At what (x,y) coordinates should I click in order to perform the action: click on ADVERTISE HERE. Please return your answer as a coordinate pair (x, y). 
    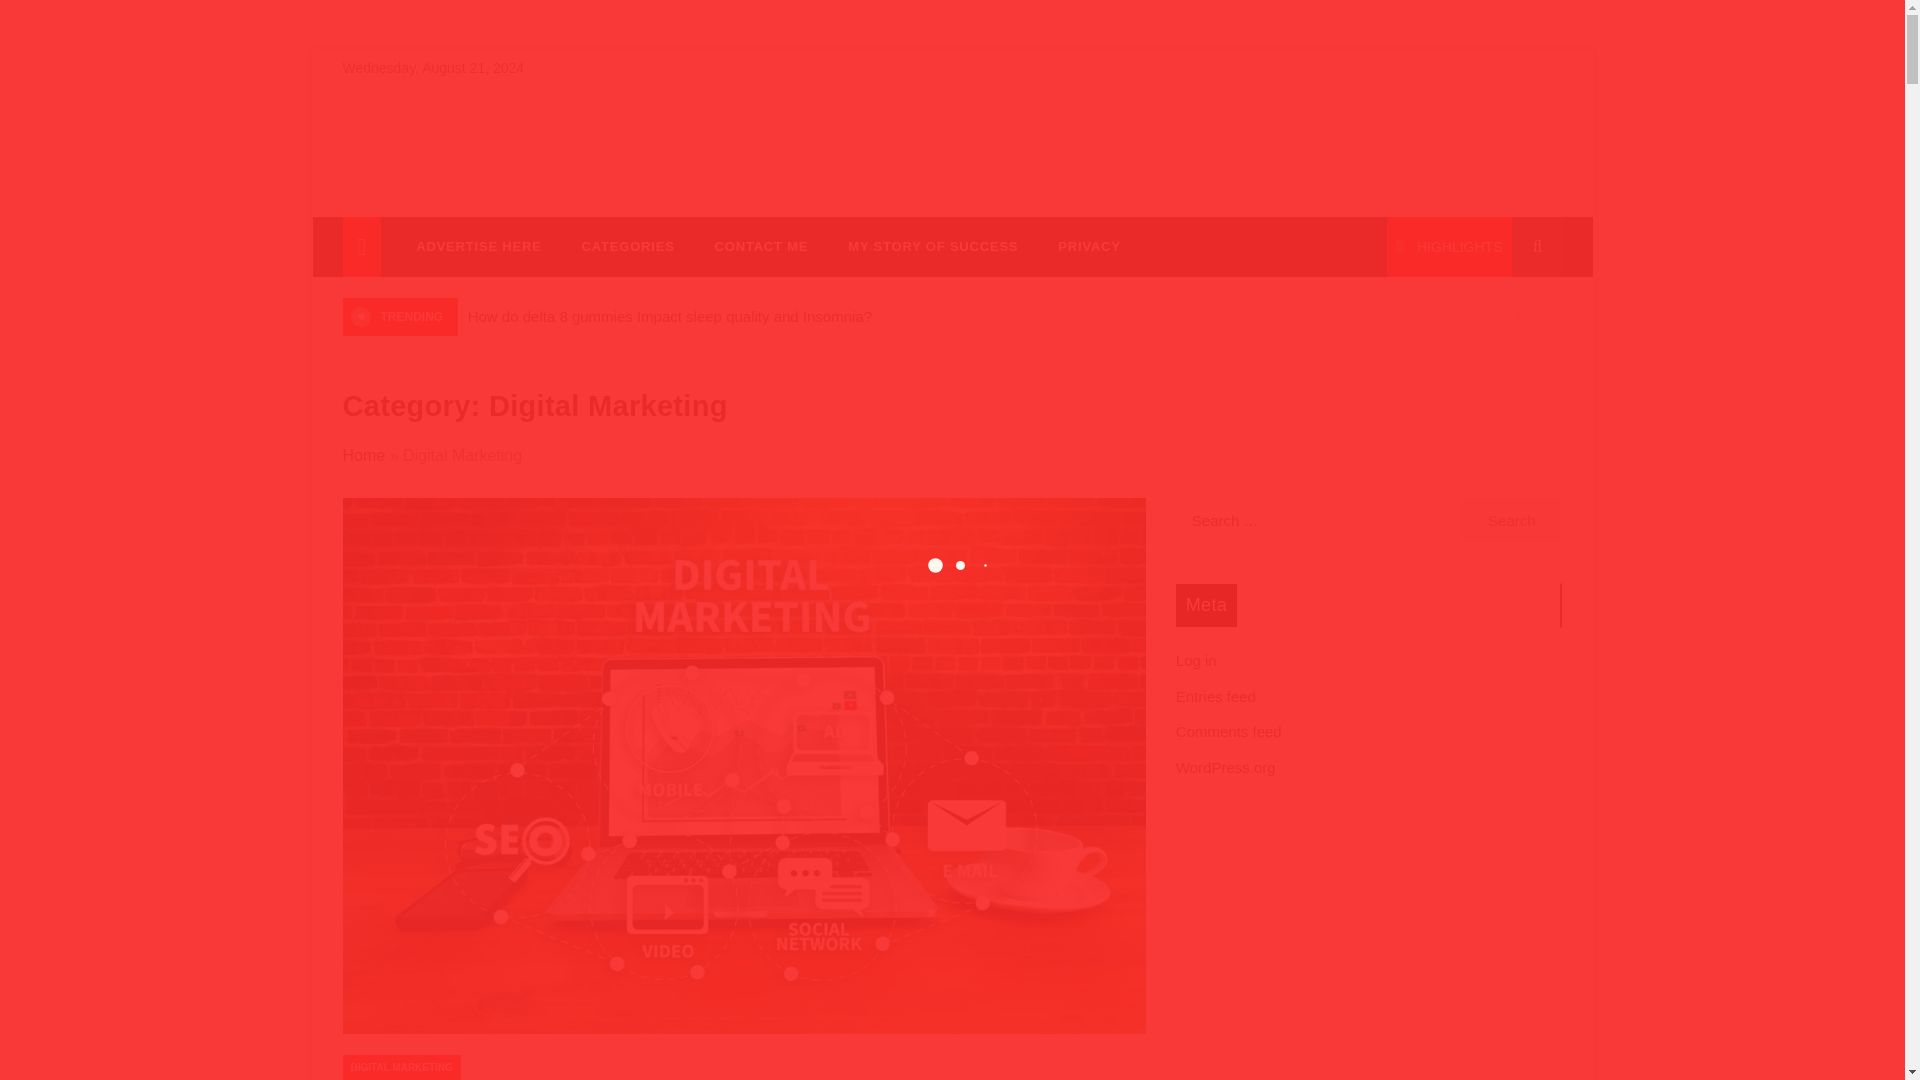
    Looking at the image, I should click on (478, 246).